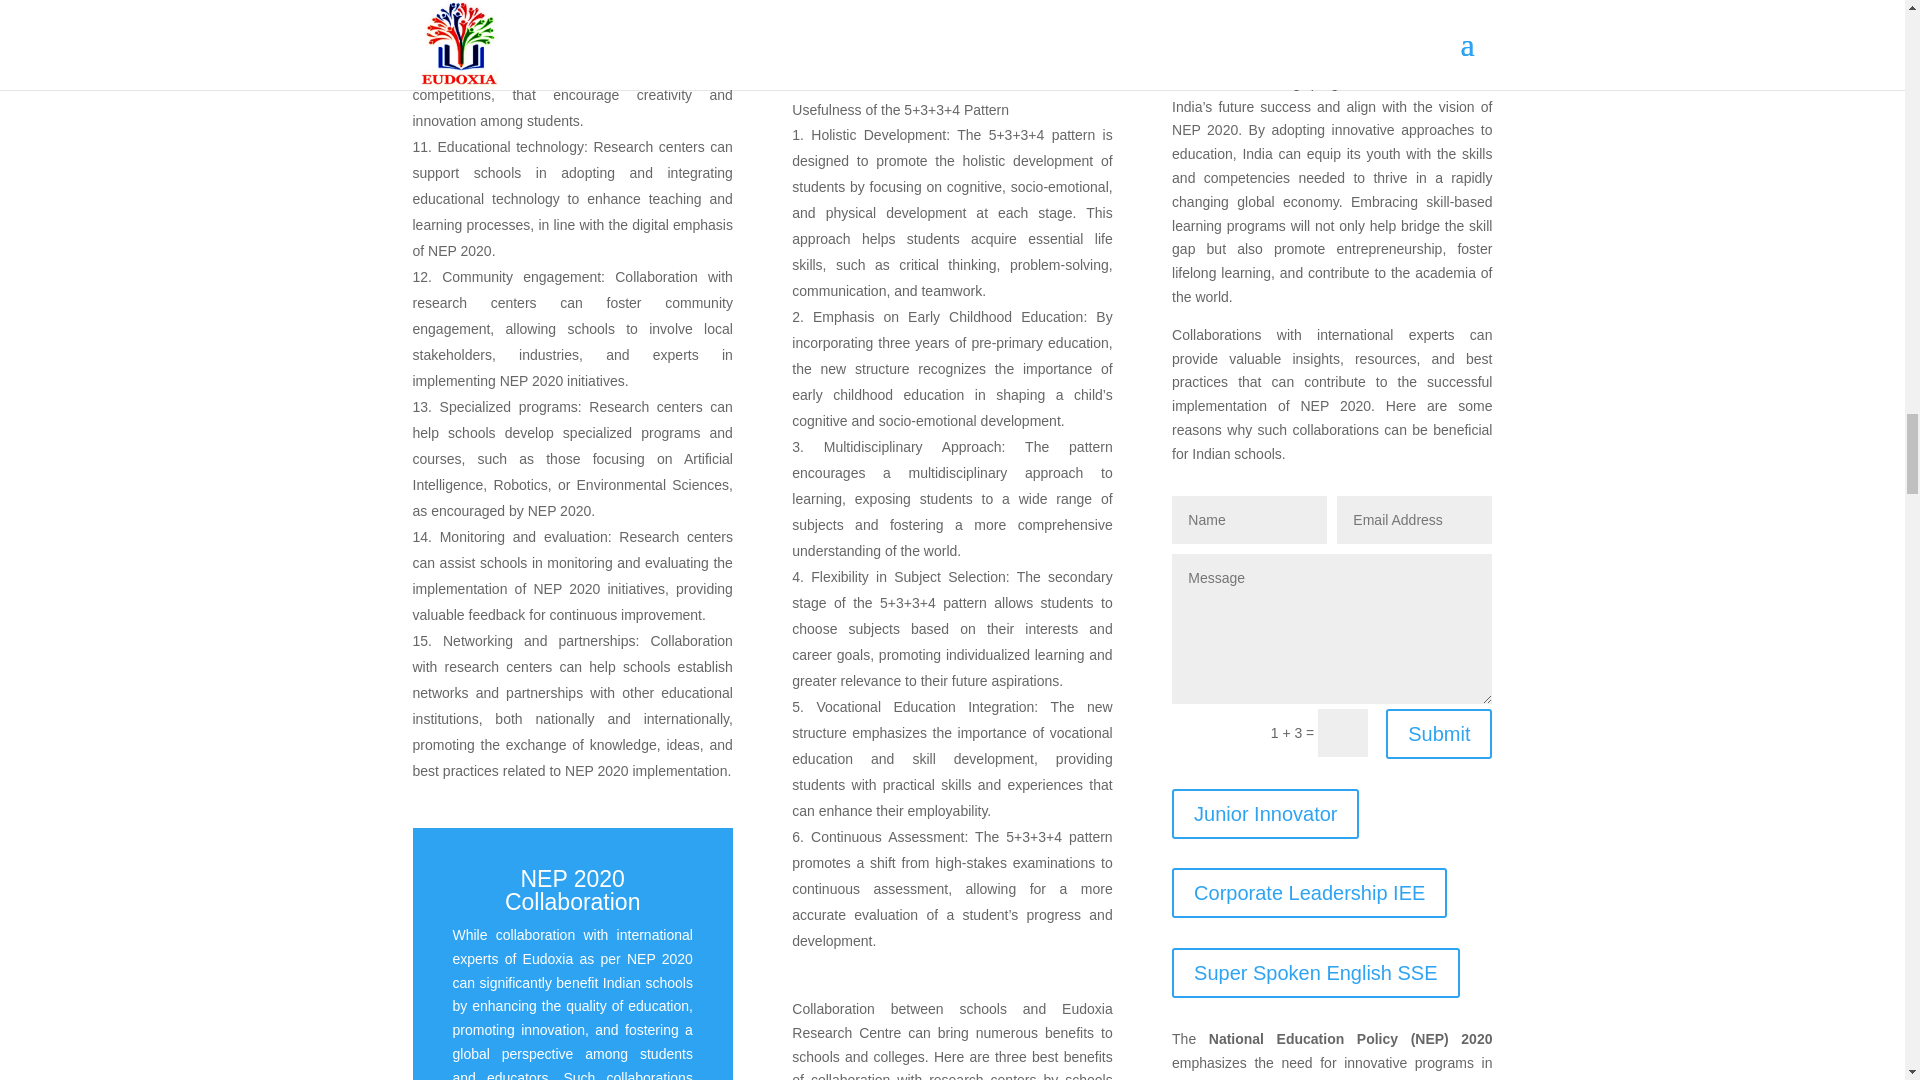 The image size is (1920, 1080). I want to click on Submit, so click(1438, 734).